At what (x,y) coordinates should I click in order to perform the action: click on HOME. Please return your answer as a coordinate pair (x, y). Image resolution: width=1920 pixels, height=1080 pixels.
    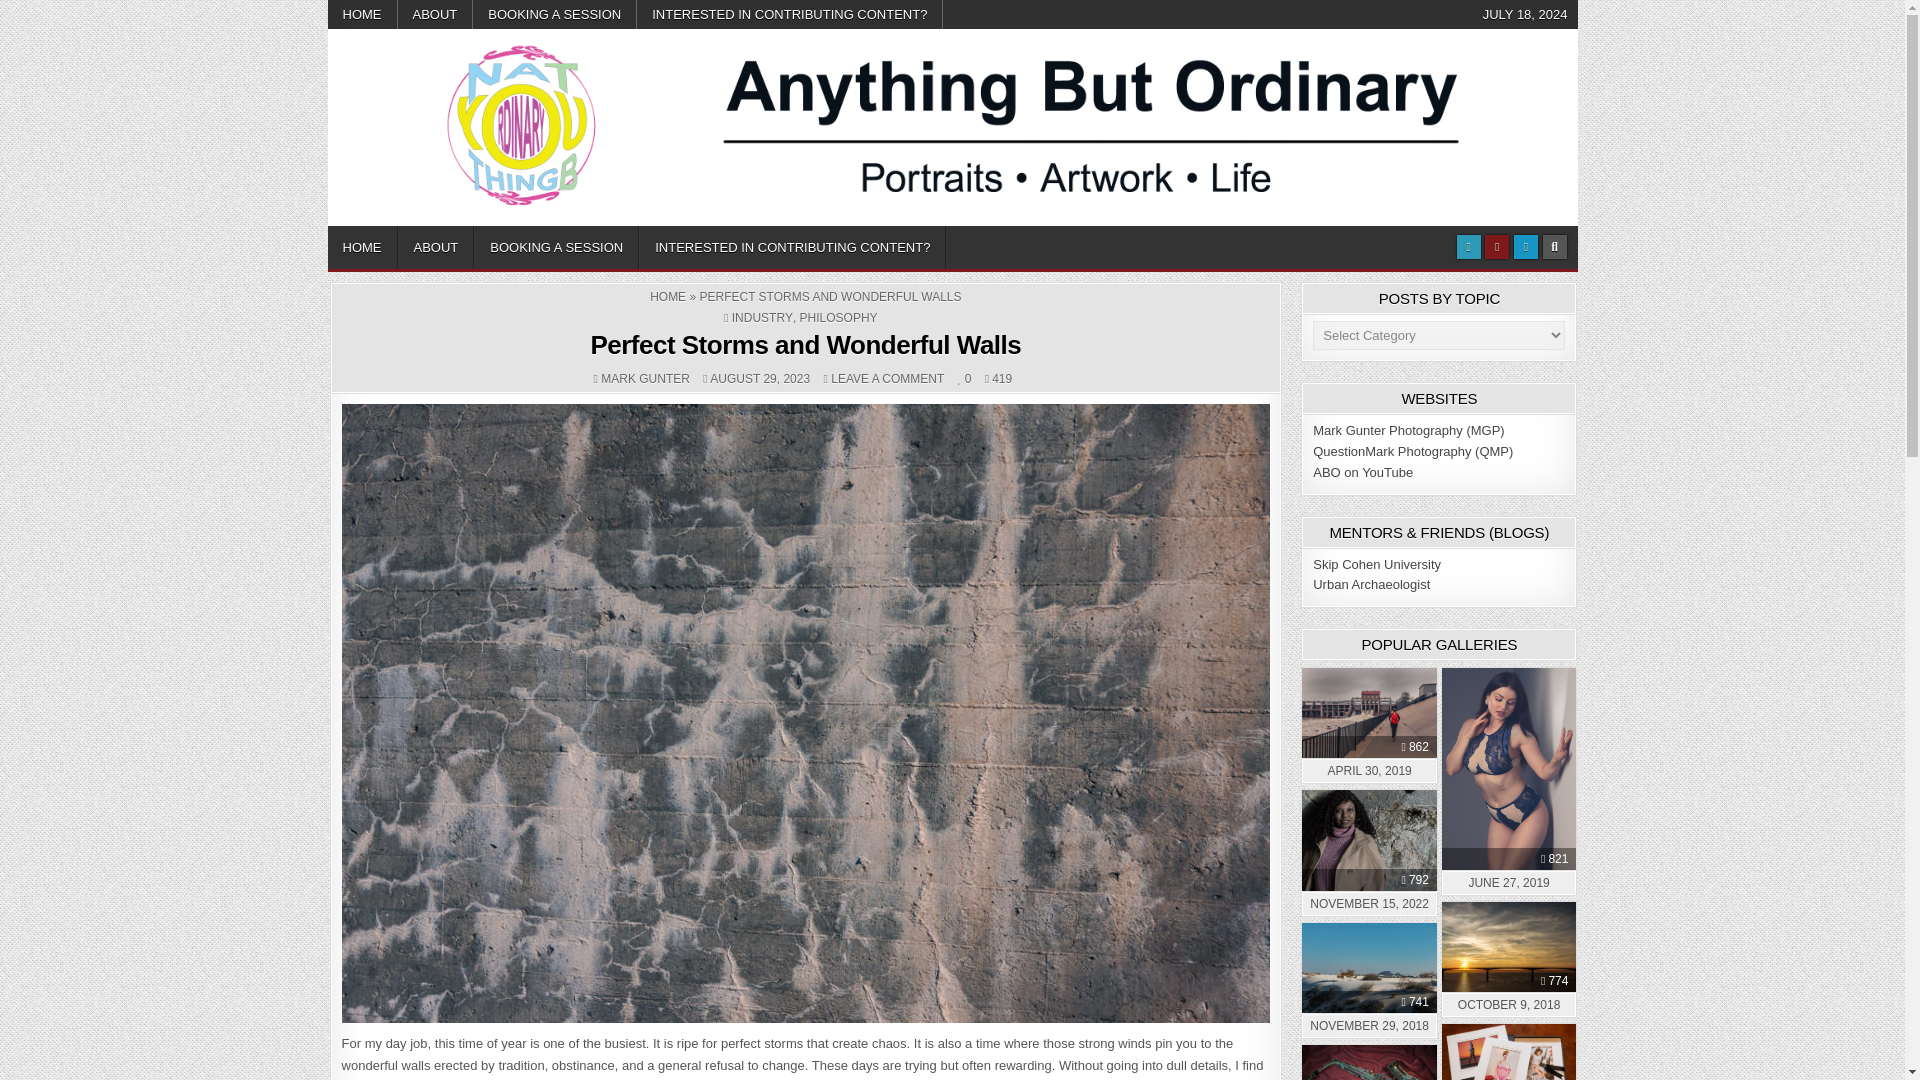
    Looking at the image, I should click on (668, 296).